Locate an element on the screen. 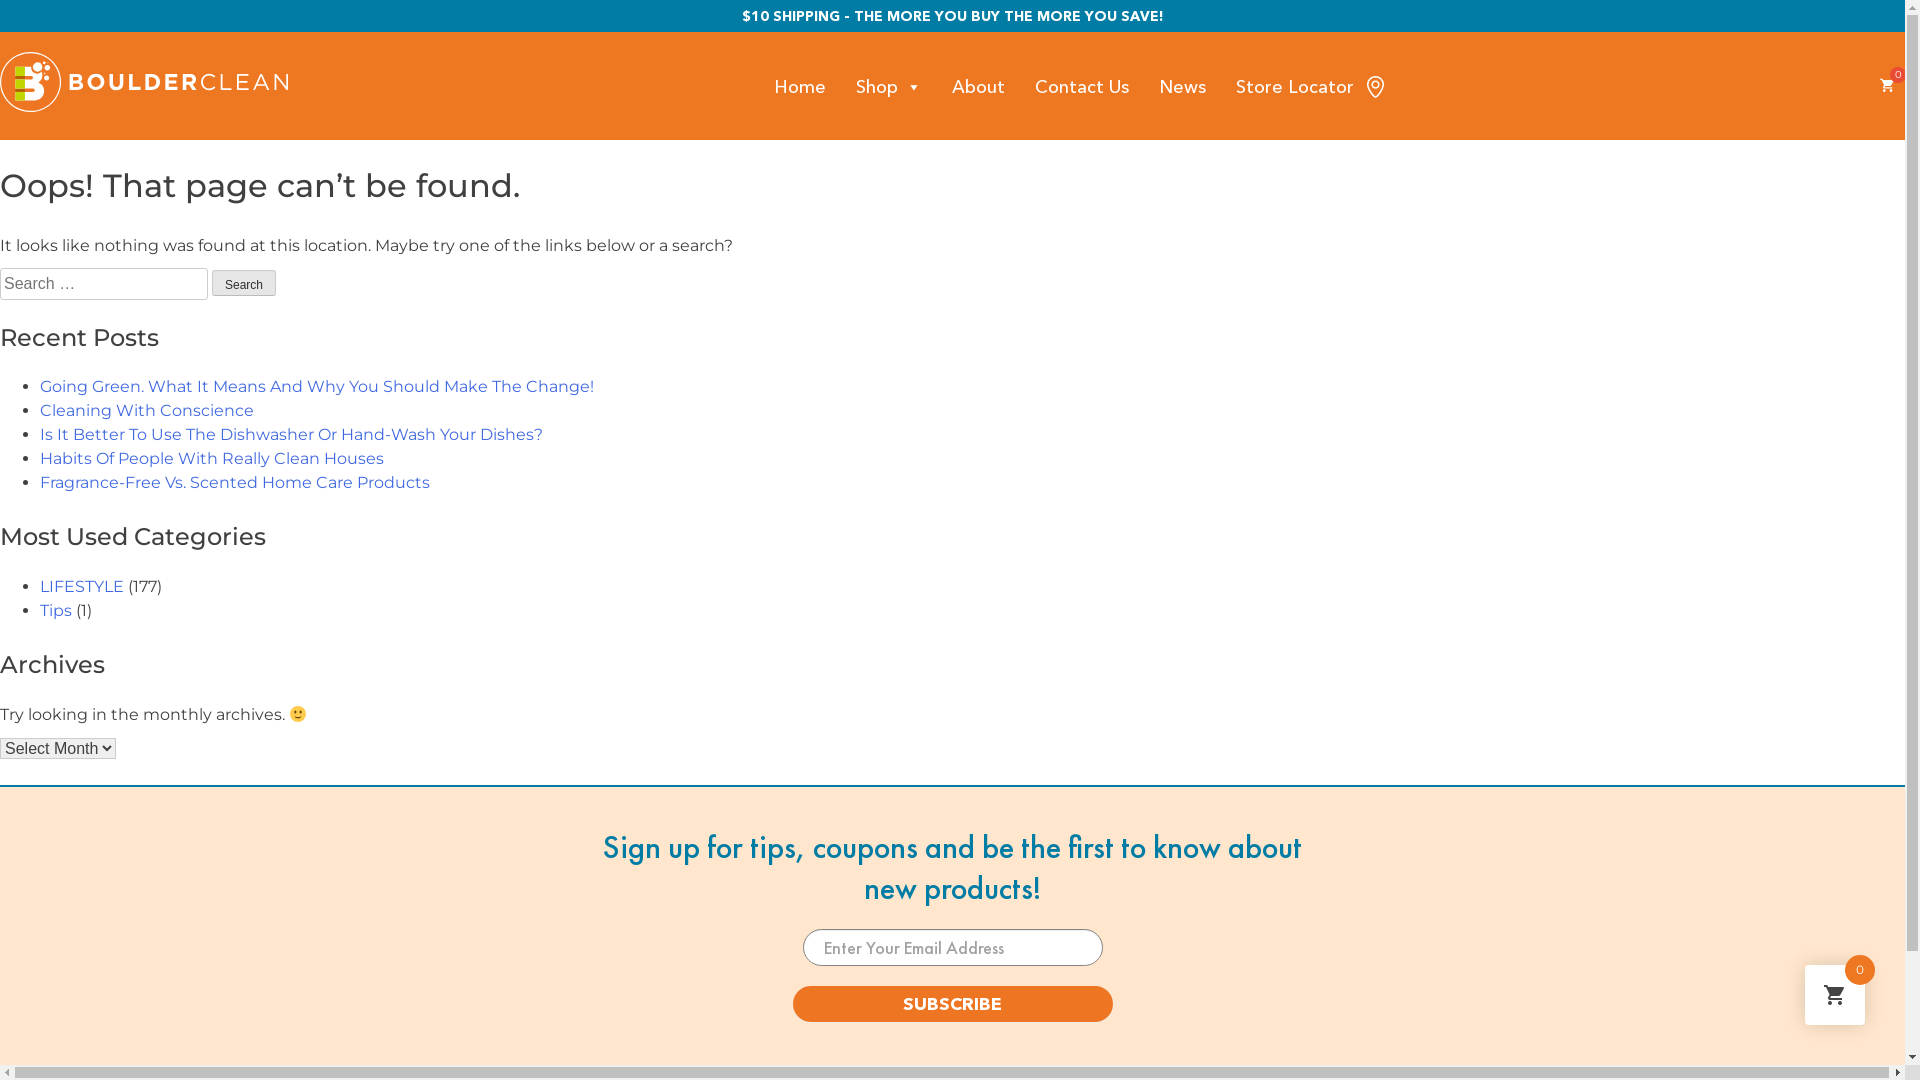 This screenshot has width=1920, height=1080. Home is located at coordinates (800, 86).